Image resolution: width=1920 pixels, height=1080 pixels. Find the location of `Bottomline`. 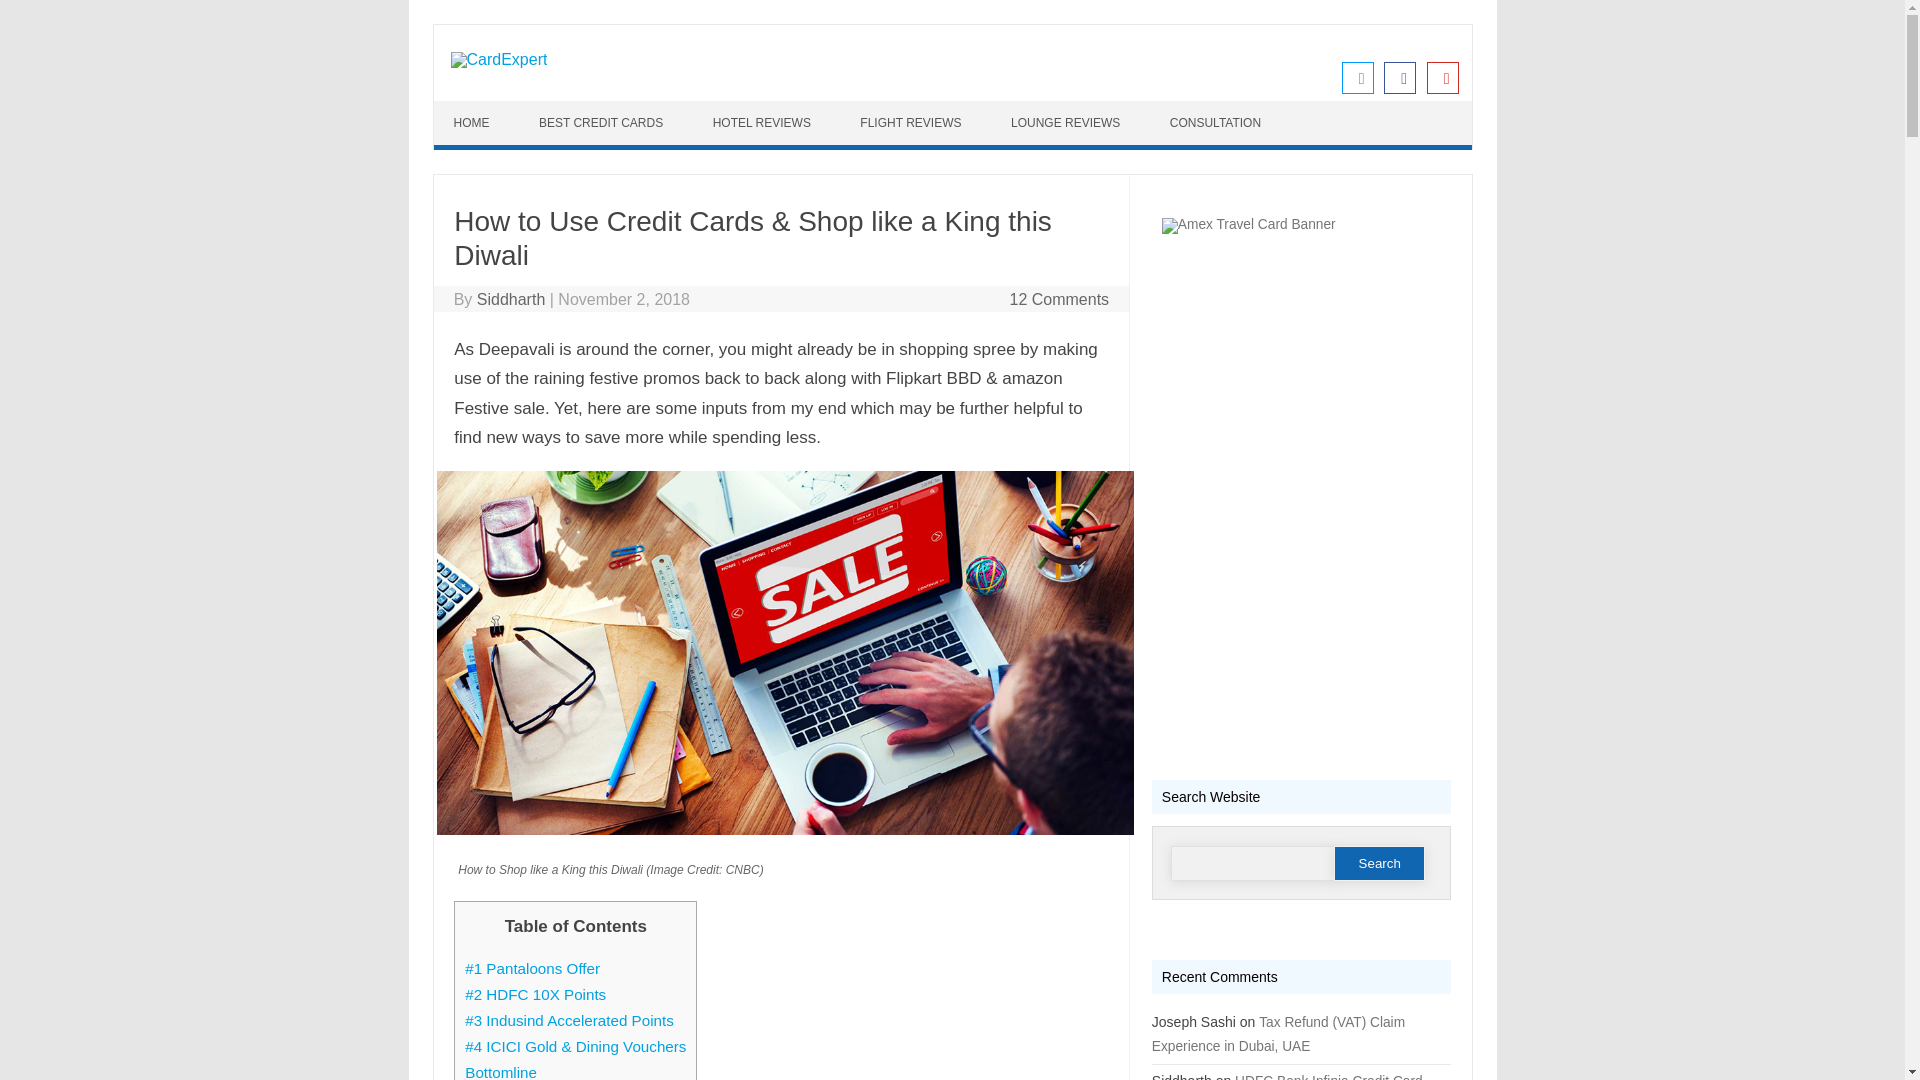

Bottomline is located at coordinates (500, 1072).